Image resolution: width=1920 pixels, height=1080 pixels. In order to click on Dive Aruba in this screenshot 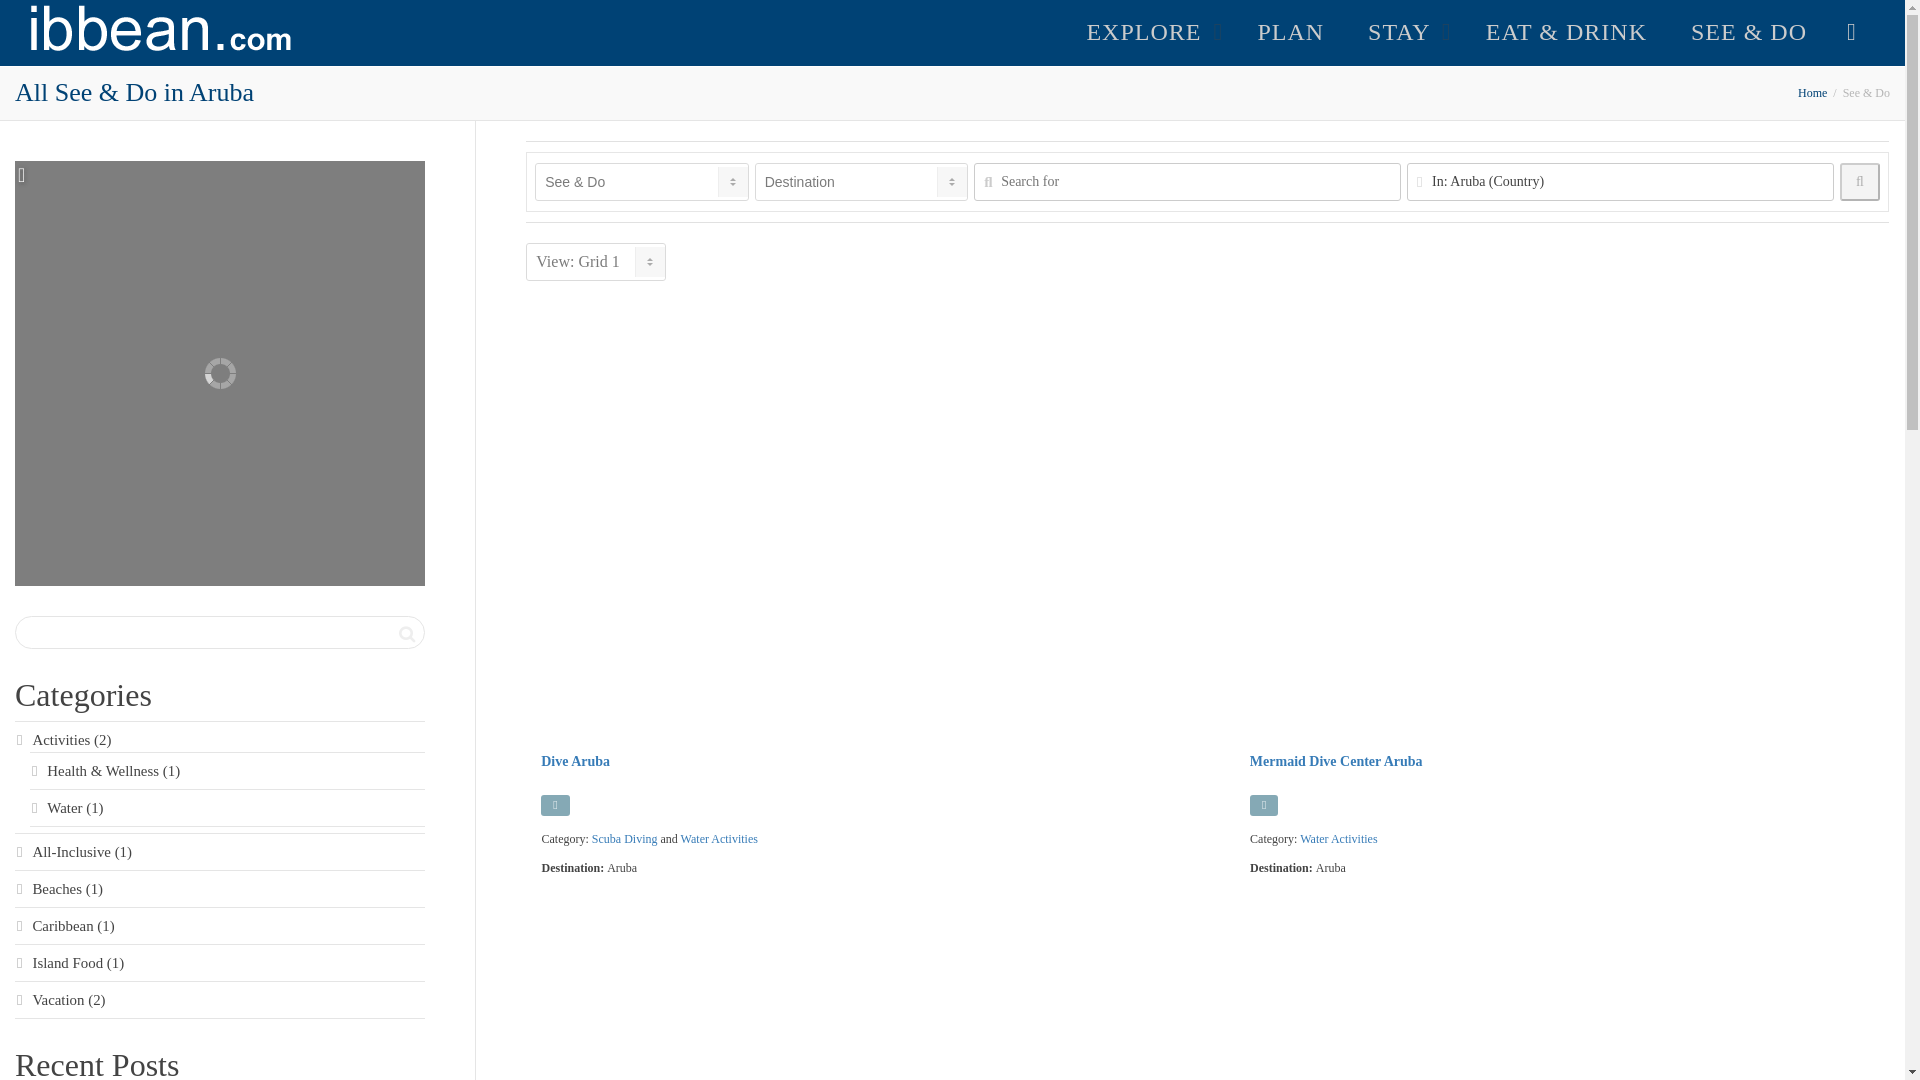, I will do `click(576, 760)`.